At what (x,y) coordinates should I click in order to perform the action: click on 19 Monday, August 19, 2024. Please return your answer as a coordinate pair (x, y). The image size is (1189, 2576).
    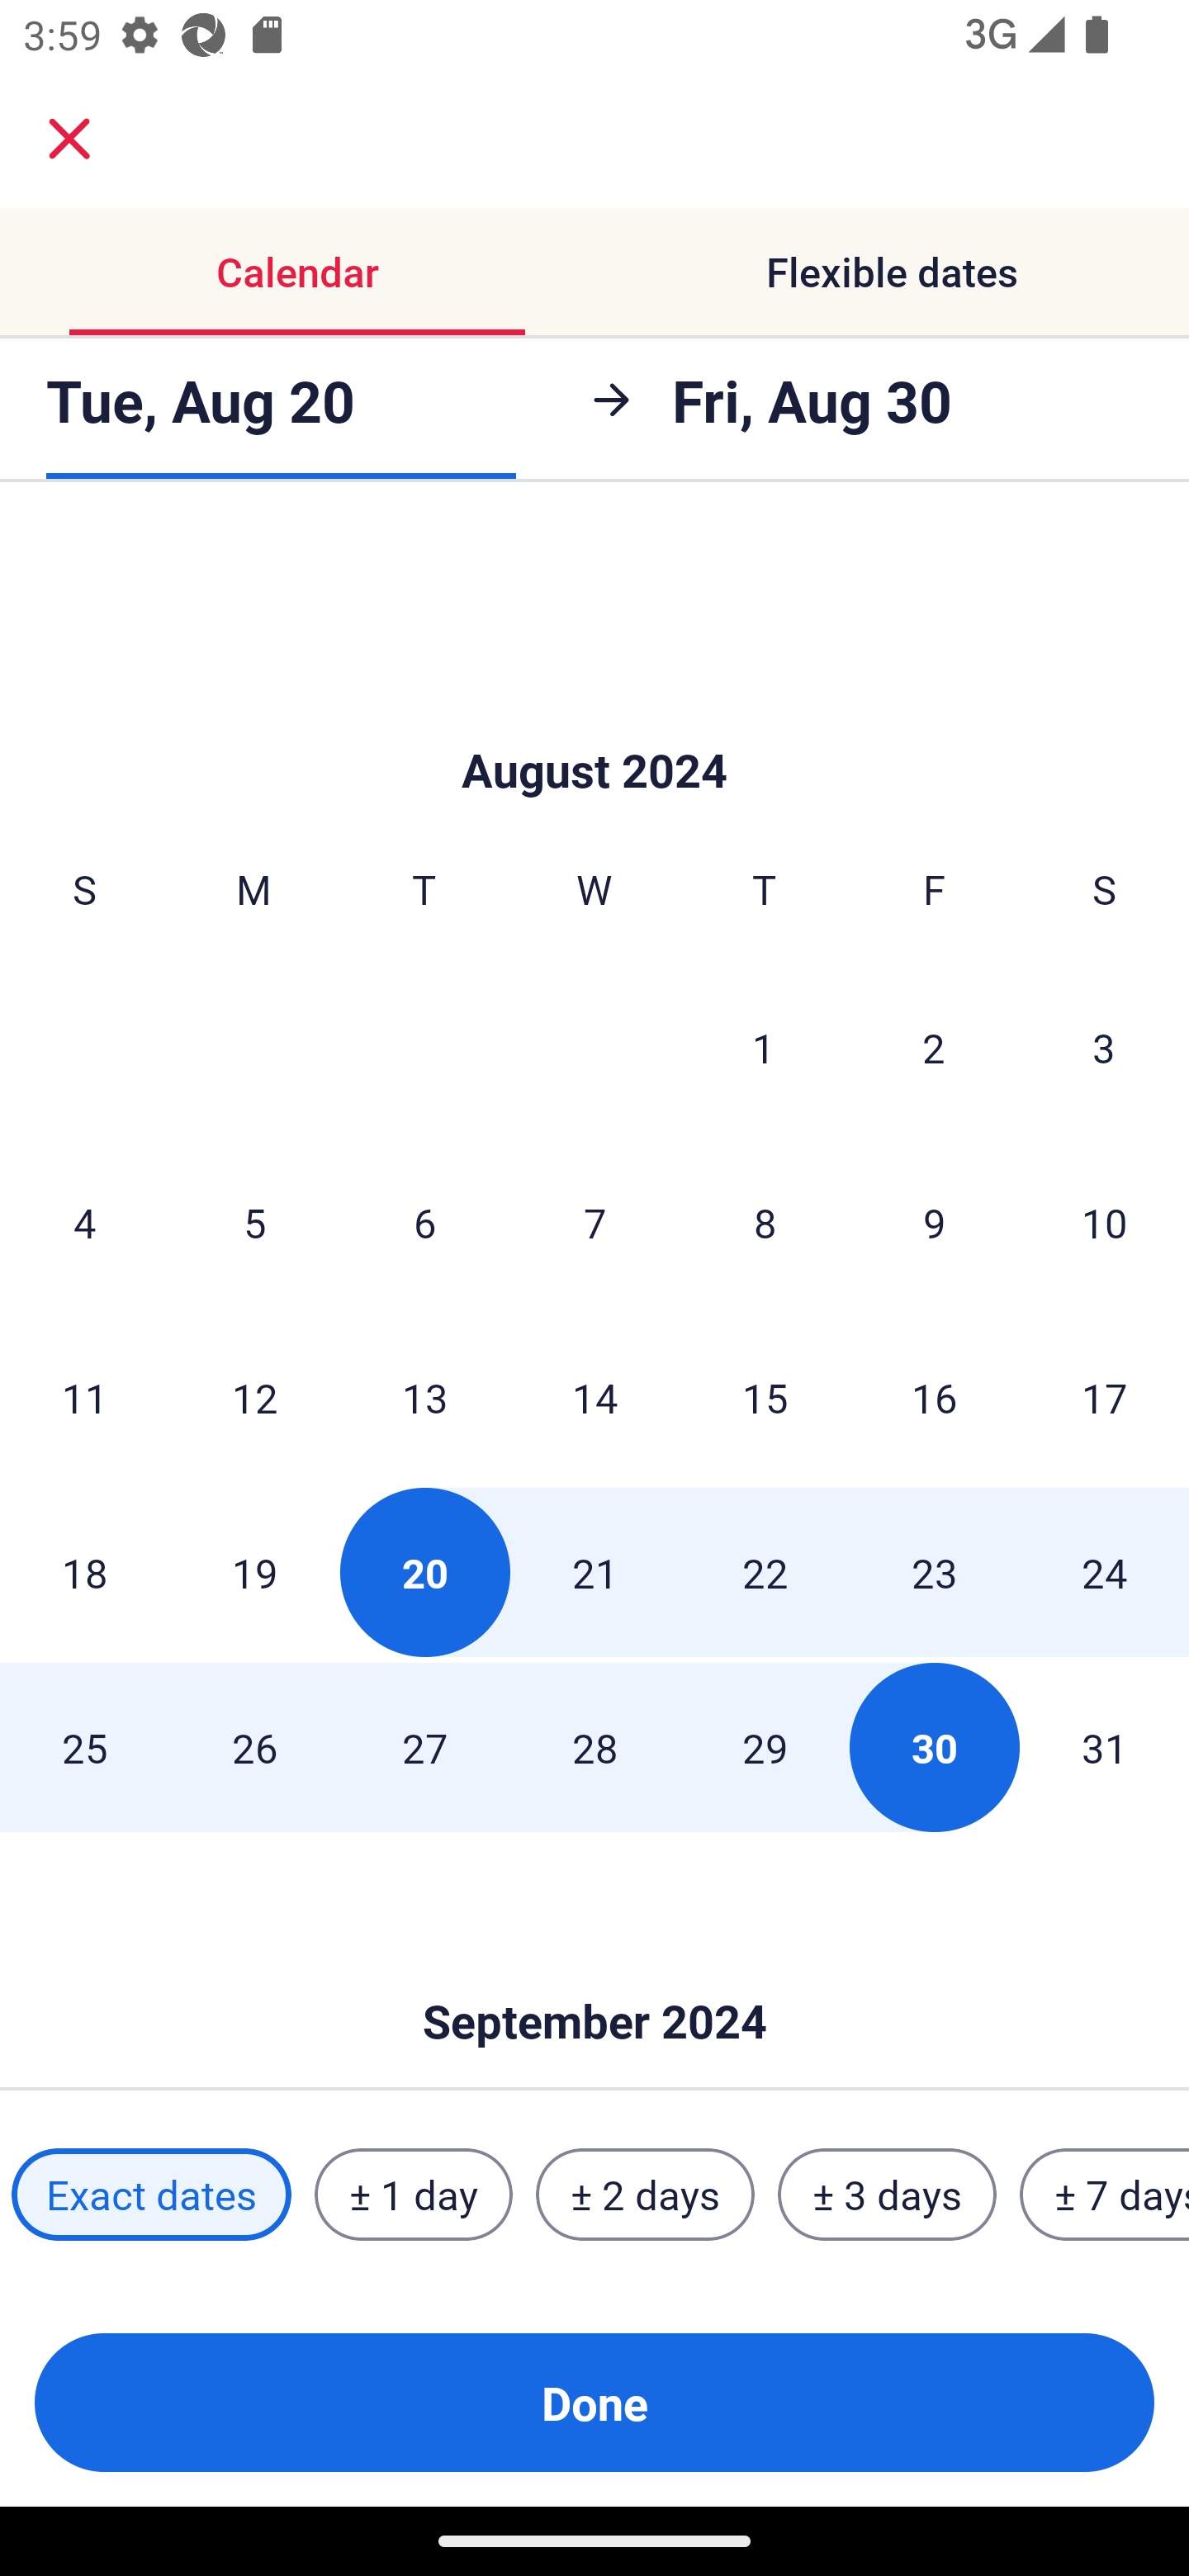
    Looking at the image, I should click on (254, 1572).